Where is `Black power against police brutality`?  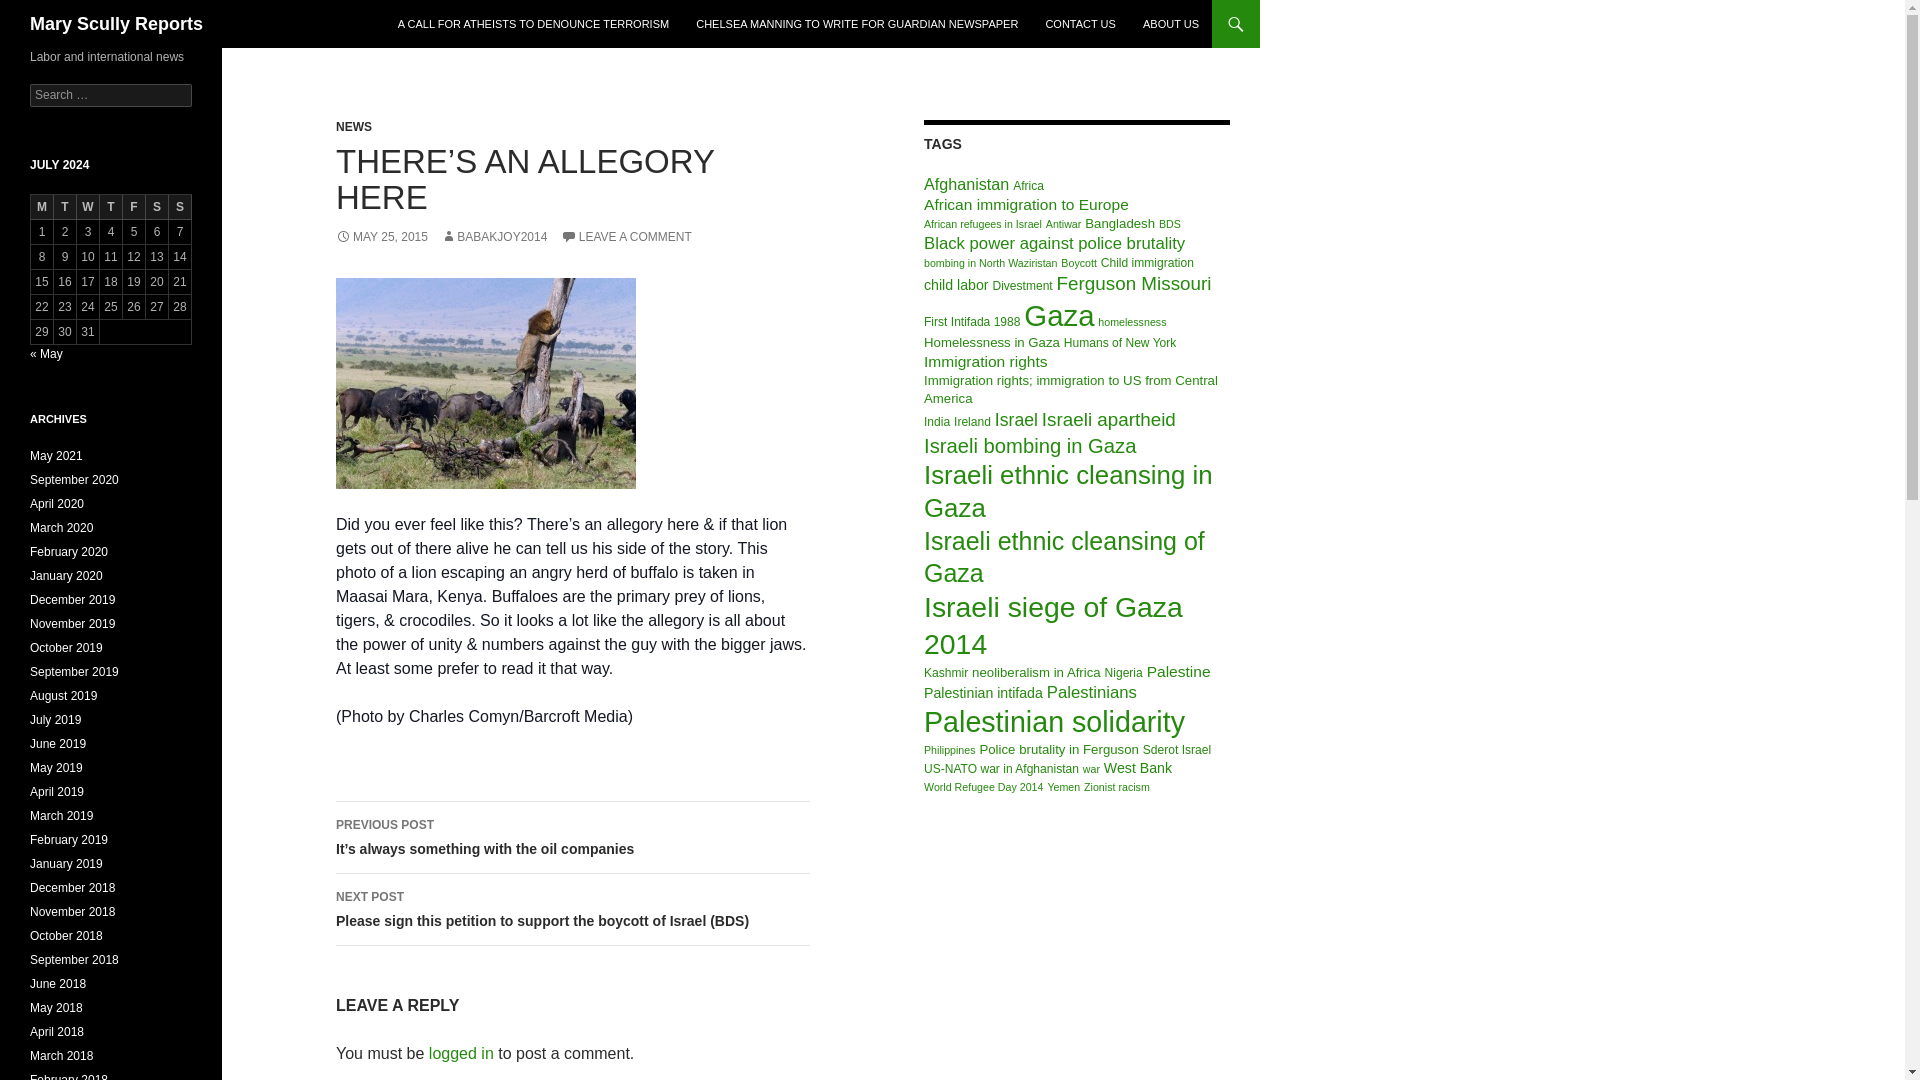
Black power against police brutality is located at coordinates (1054, 243).